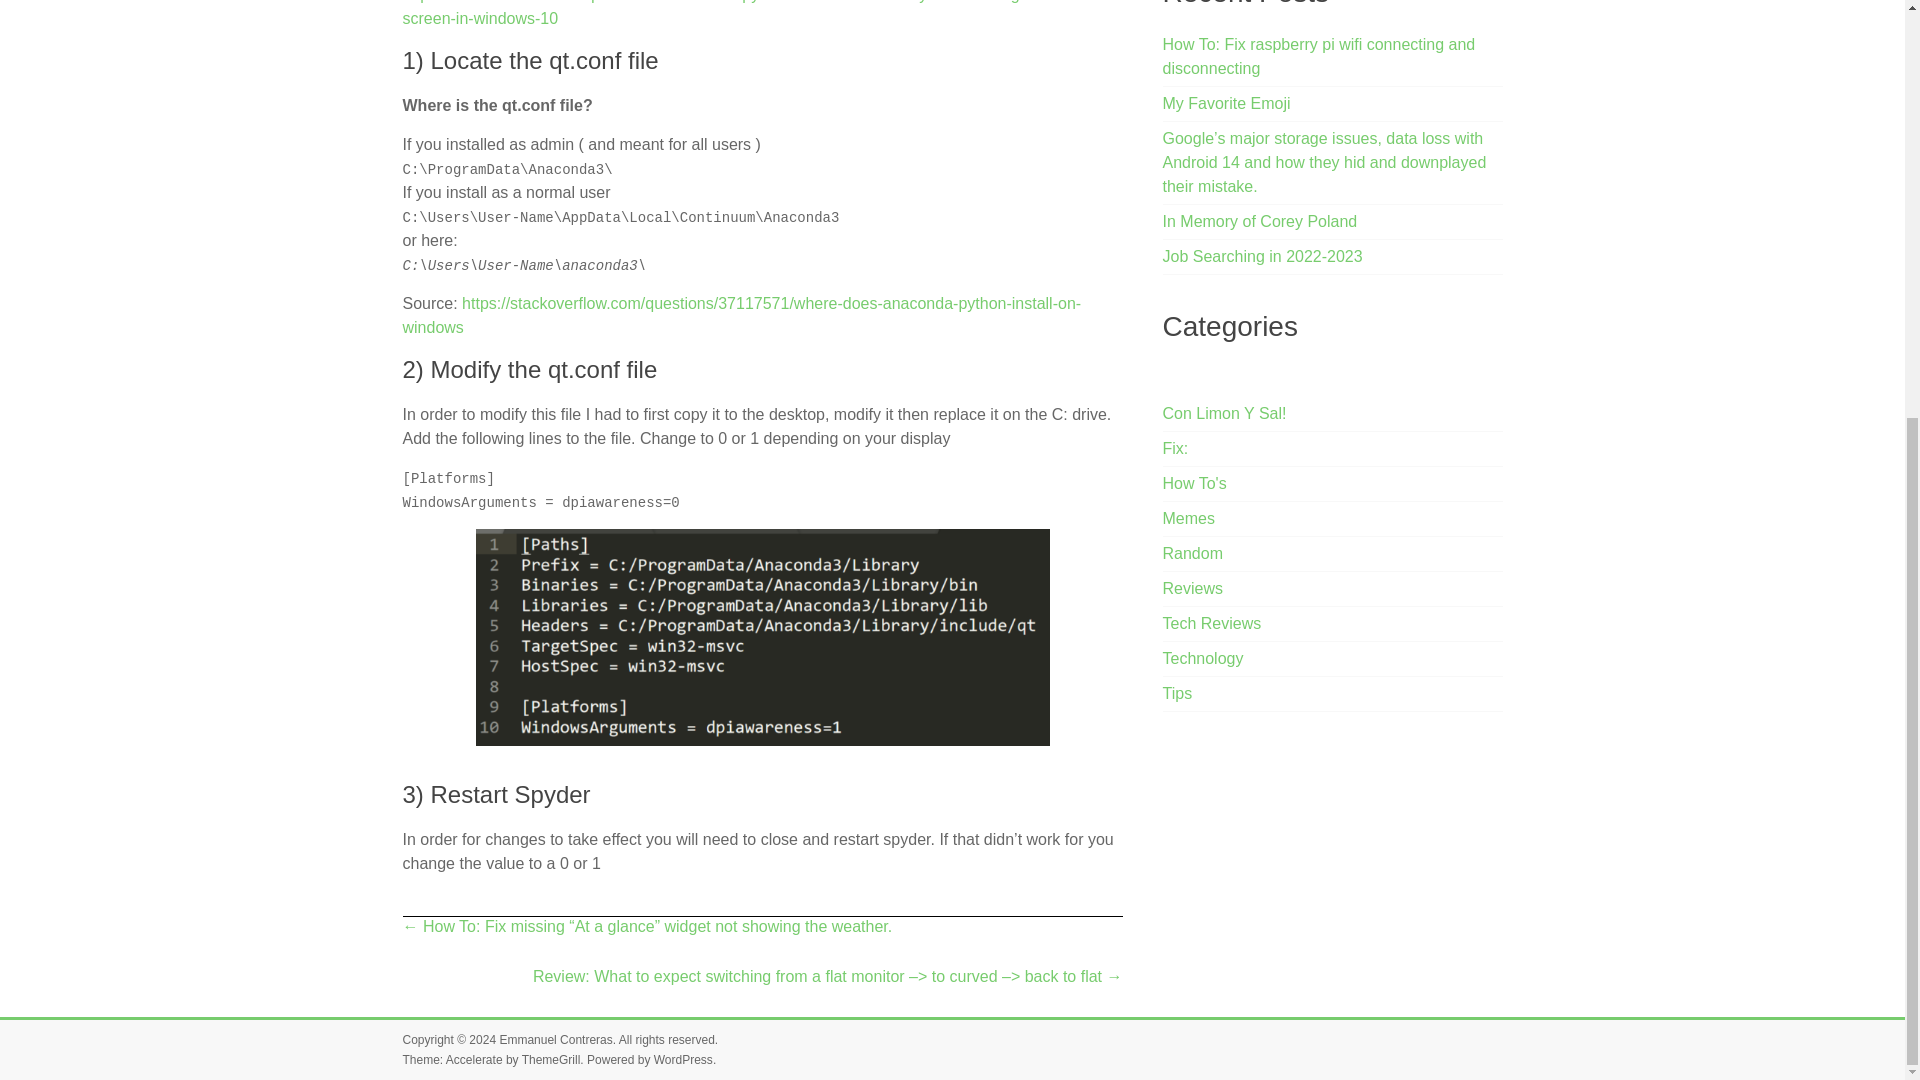 The width and height of the screenshot is (1920, 1080). Describe the element at coordinates (1263, 256) in the screenshot. I see `Job Searching in 2022-2023` at that location.